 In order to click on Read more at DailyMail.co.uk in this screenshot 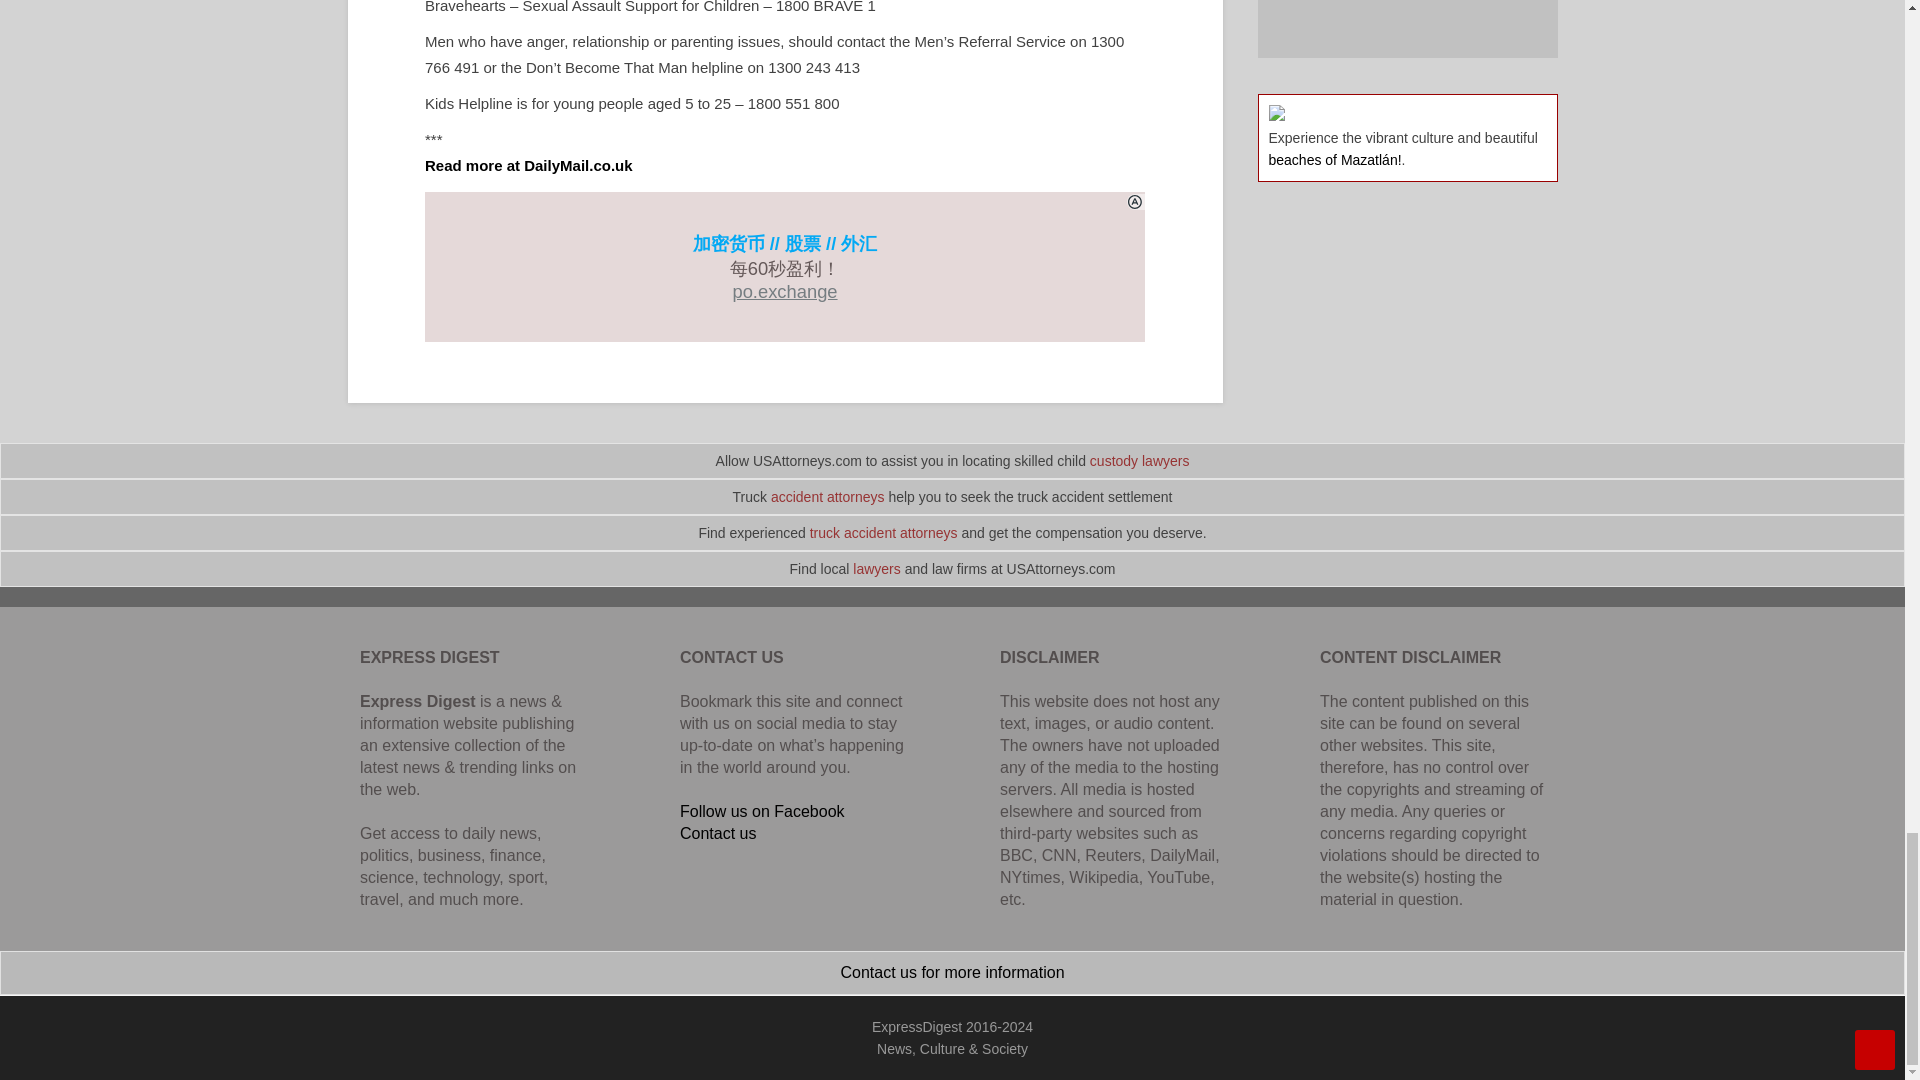, I will do `click(528, 164)`.